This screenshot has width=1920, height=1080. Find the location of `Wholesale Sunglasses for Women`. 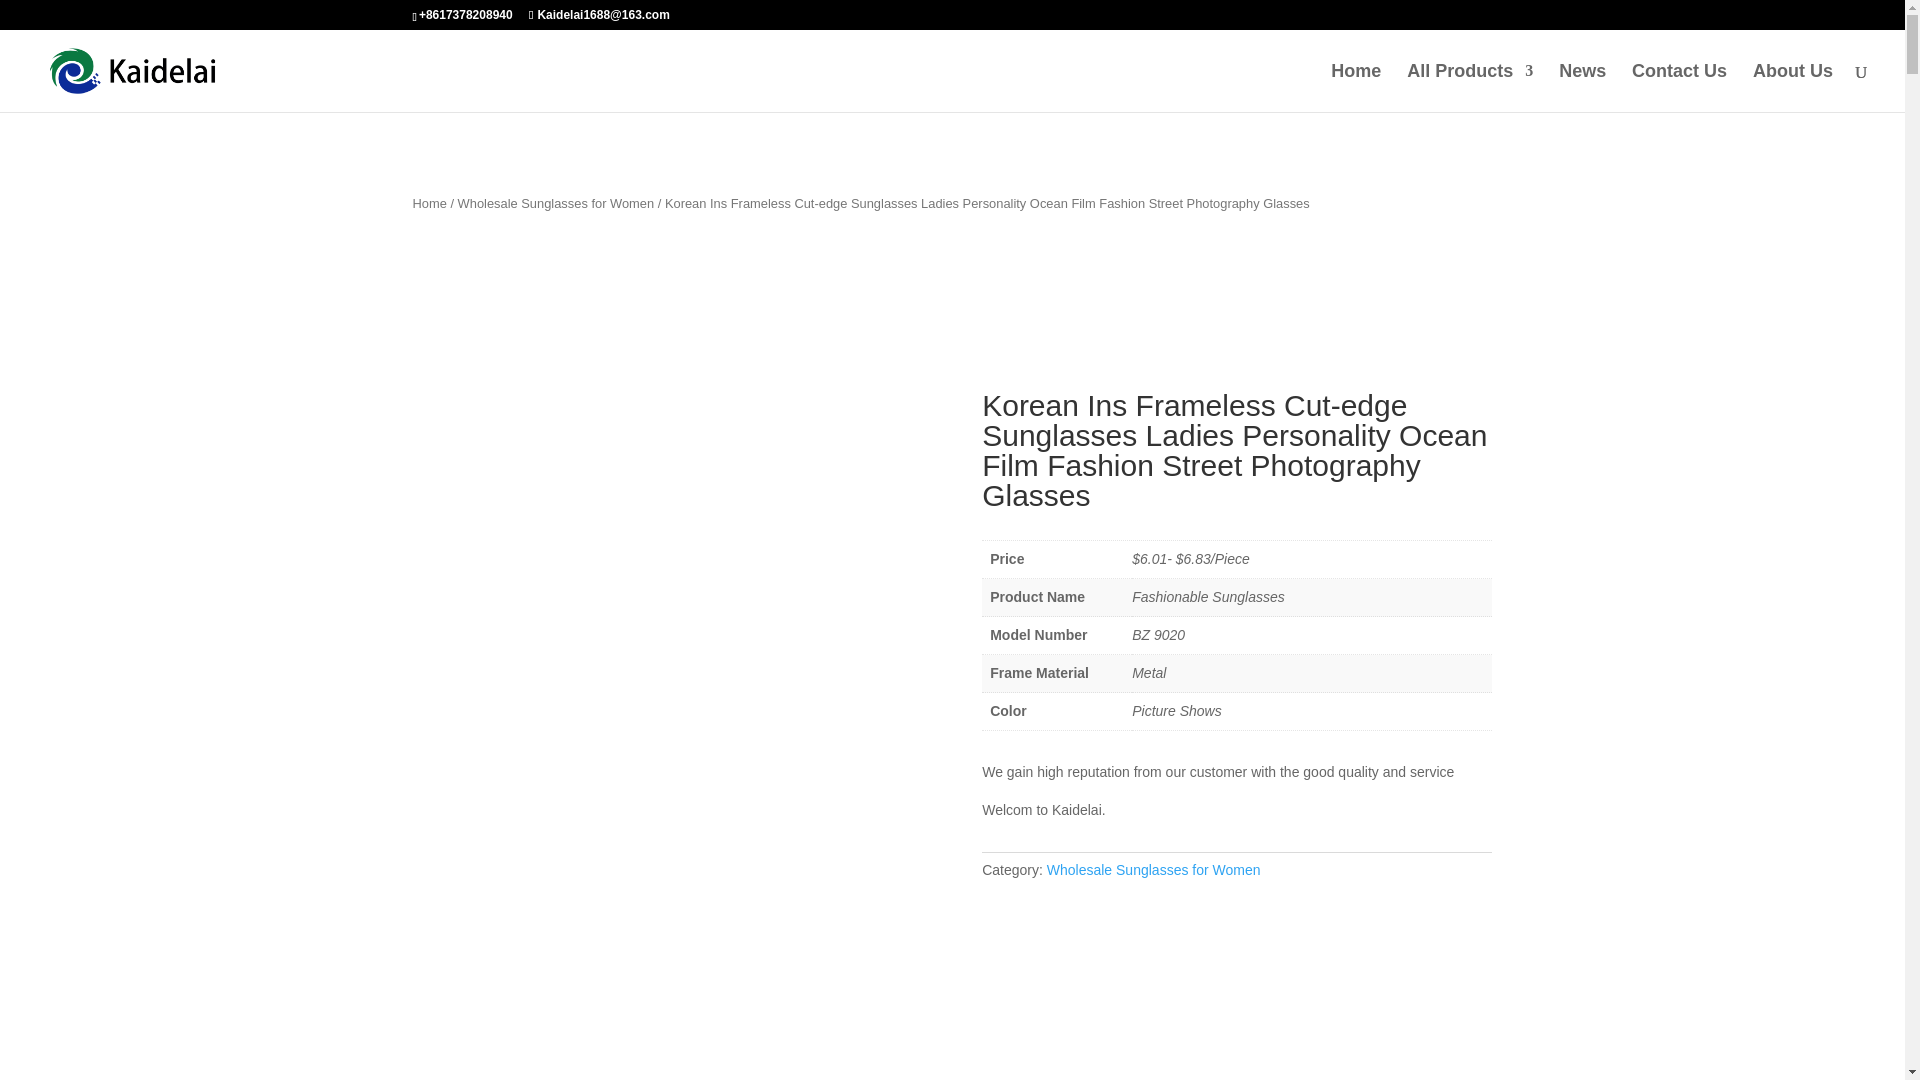

Wholesale Sunglasses for Women is located at coordinates (1154, 870).